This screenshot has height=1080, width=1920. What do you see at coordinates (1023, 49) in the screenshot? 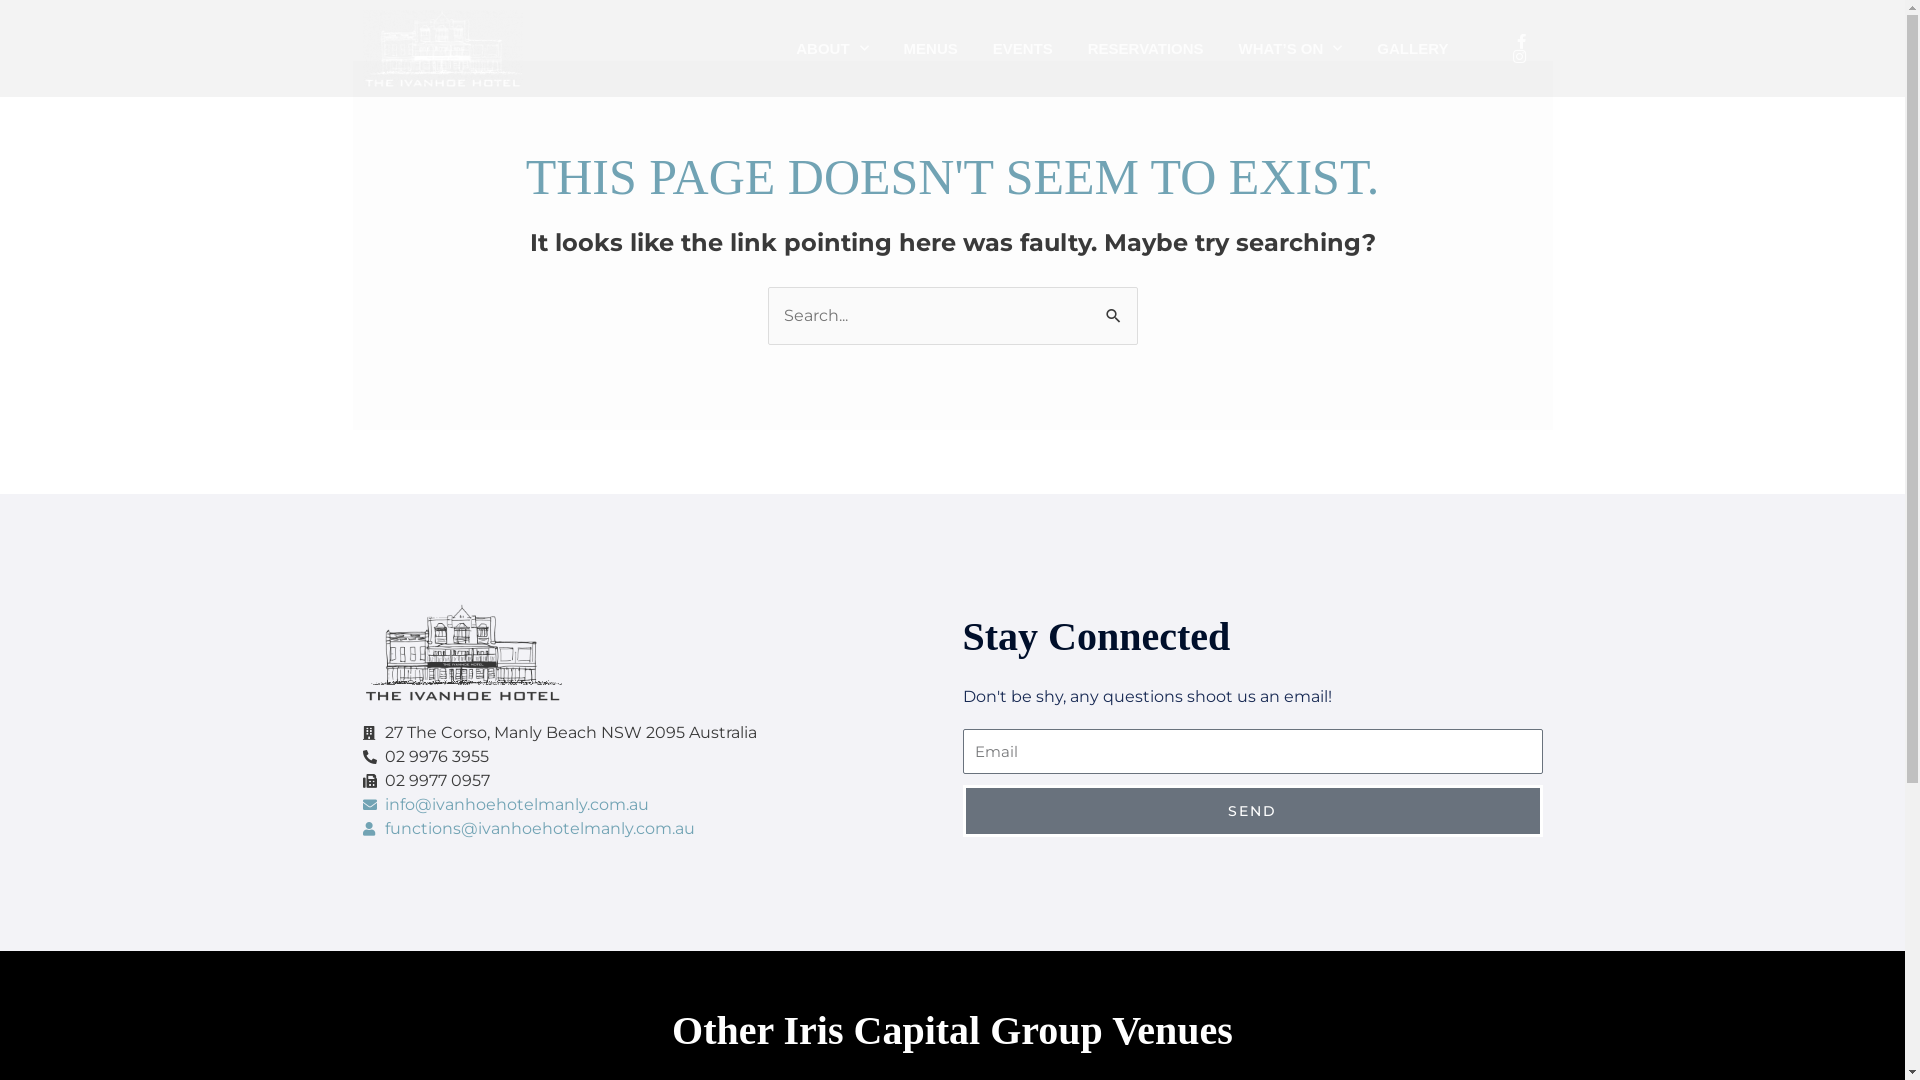
I see `EVENTS` at bounding box center [1023, 49].